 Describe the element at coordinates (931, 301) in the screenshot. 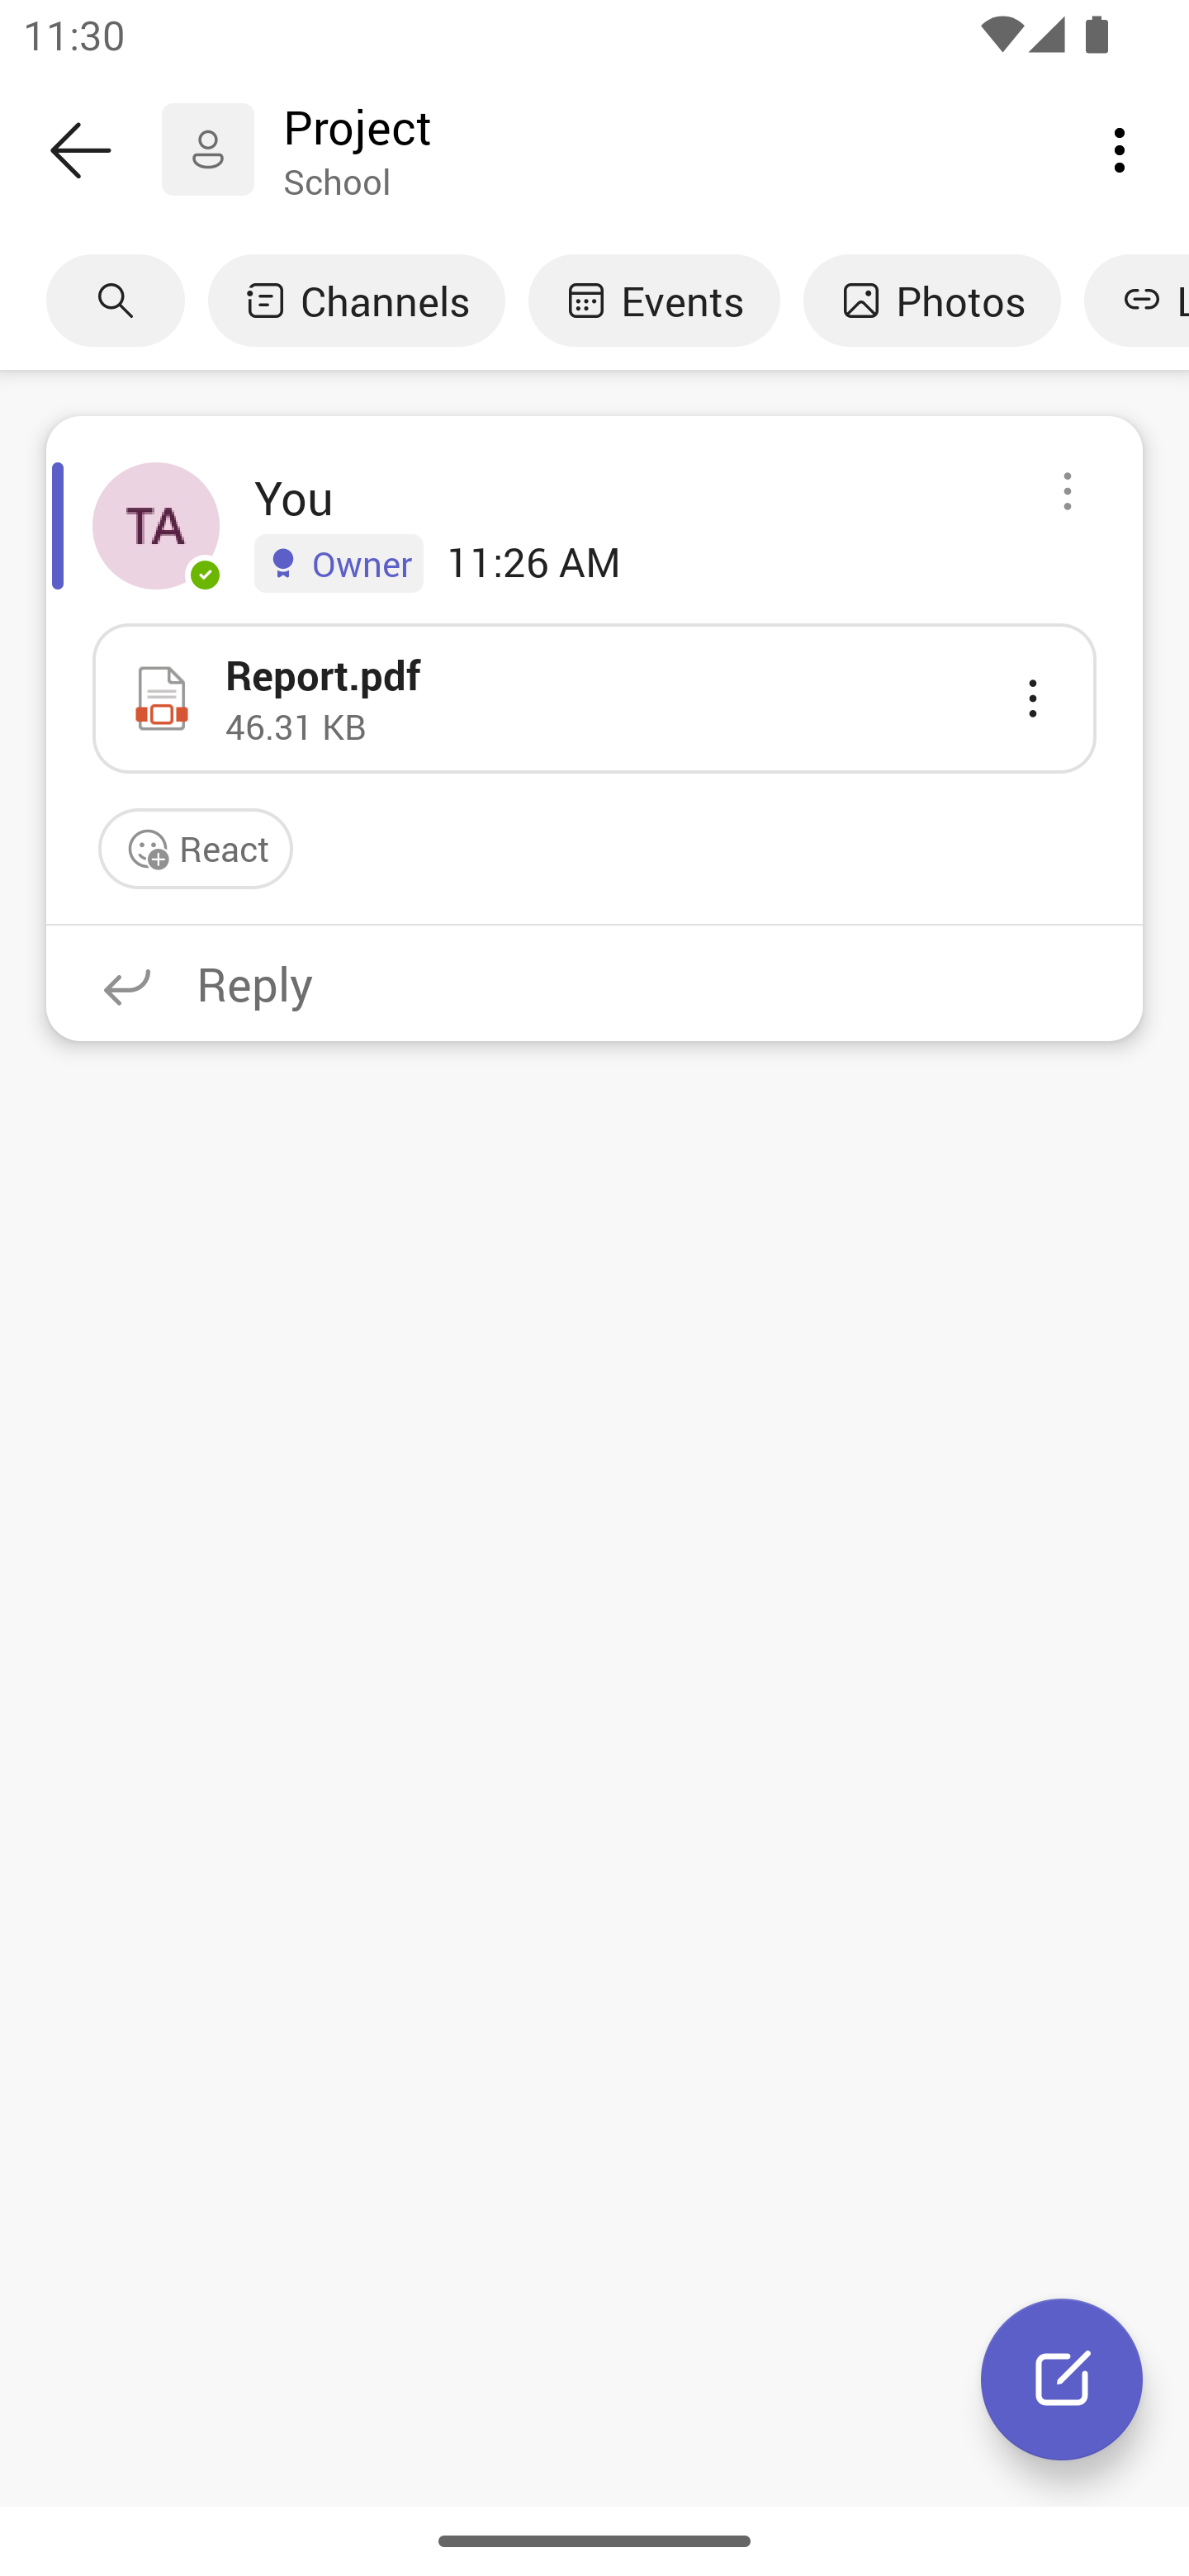

I see `Photos tab, 4 of 6 Photos` at that location.